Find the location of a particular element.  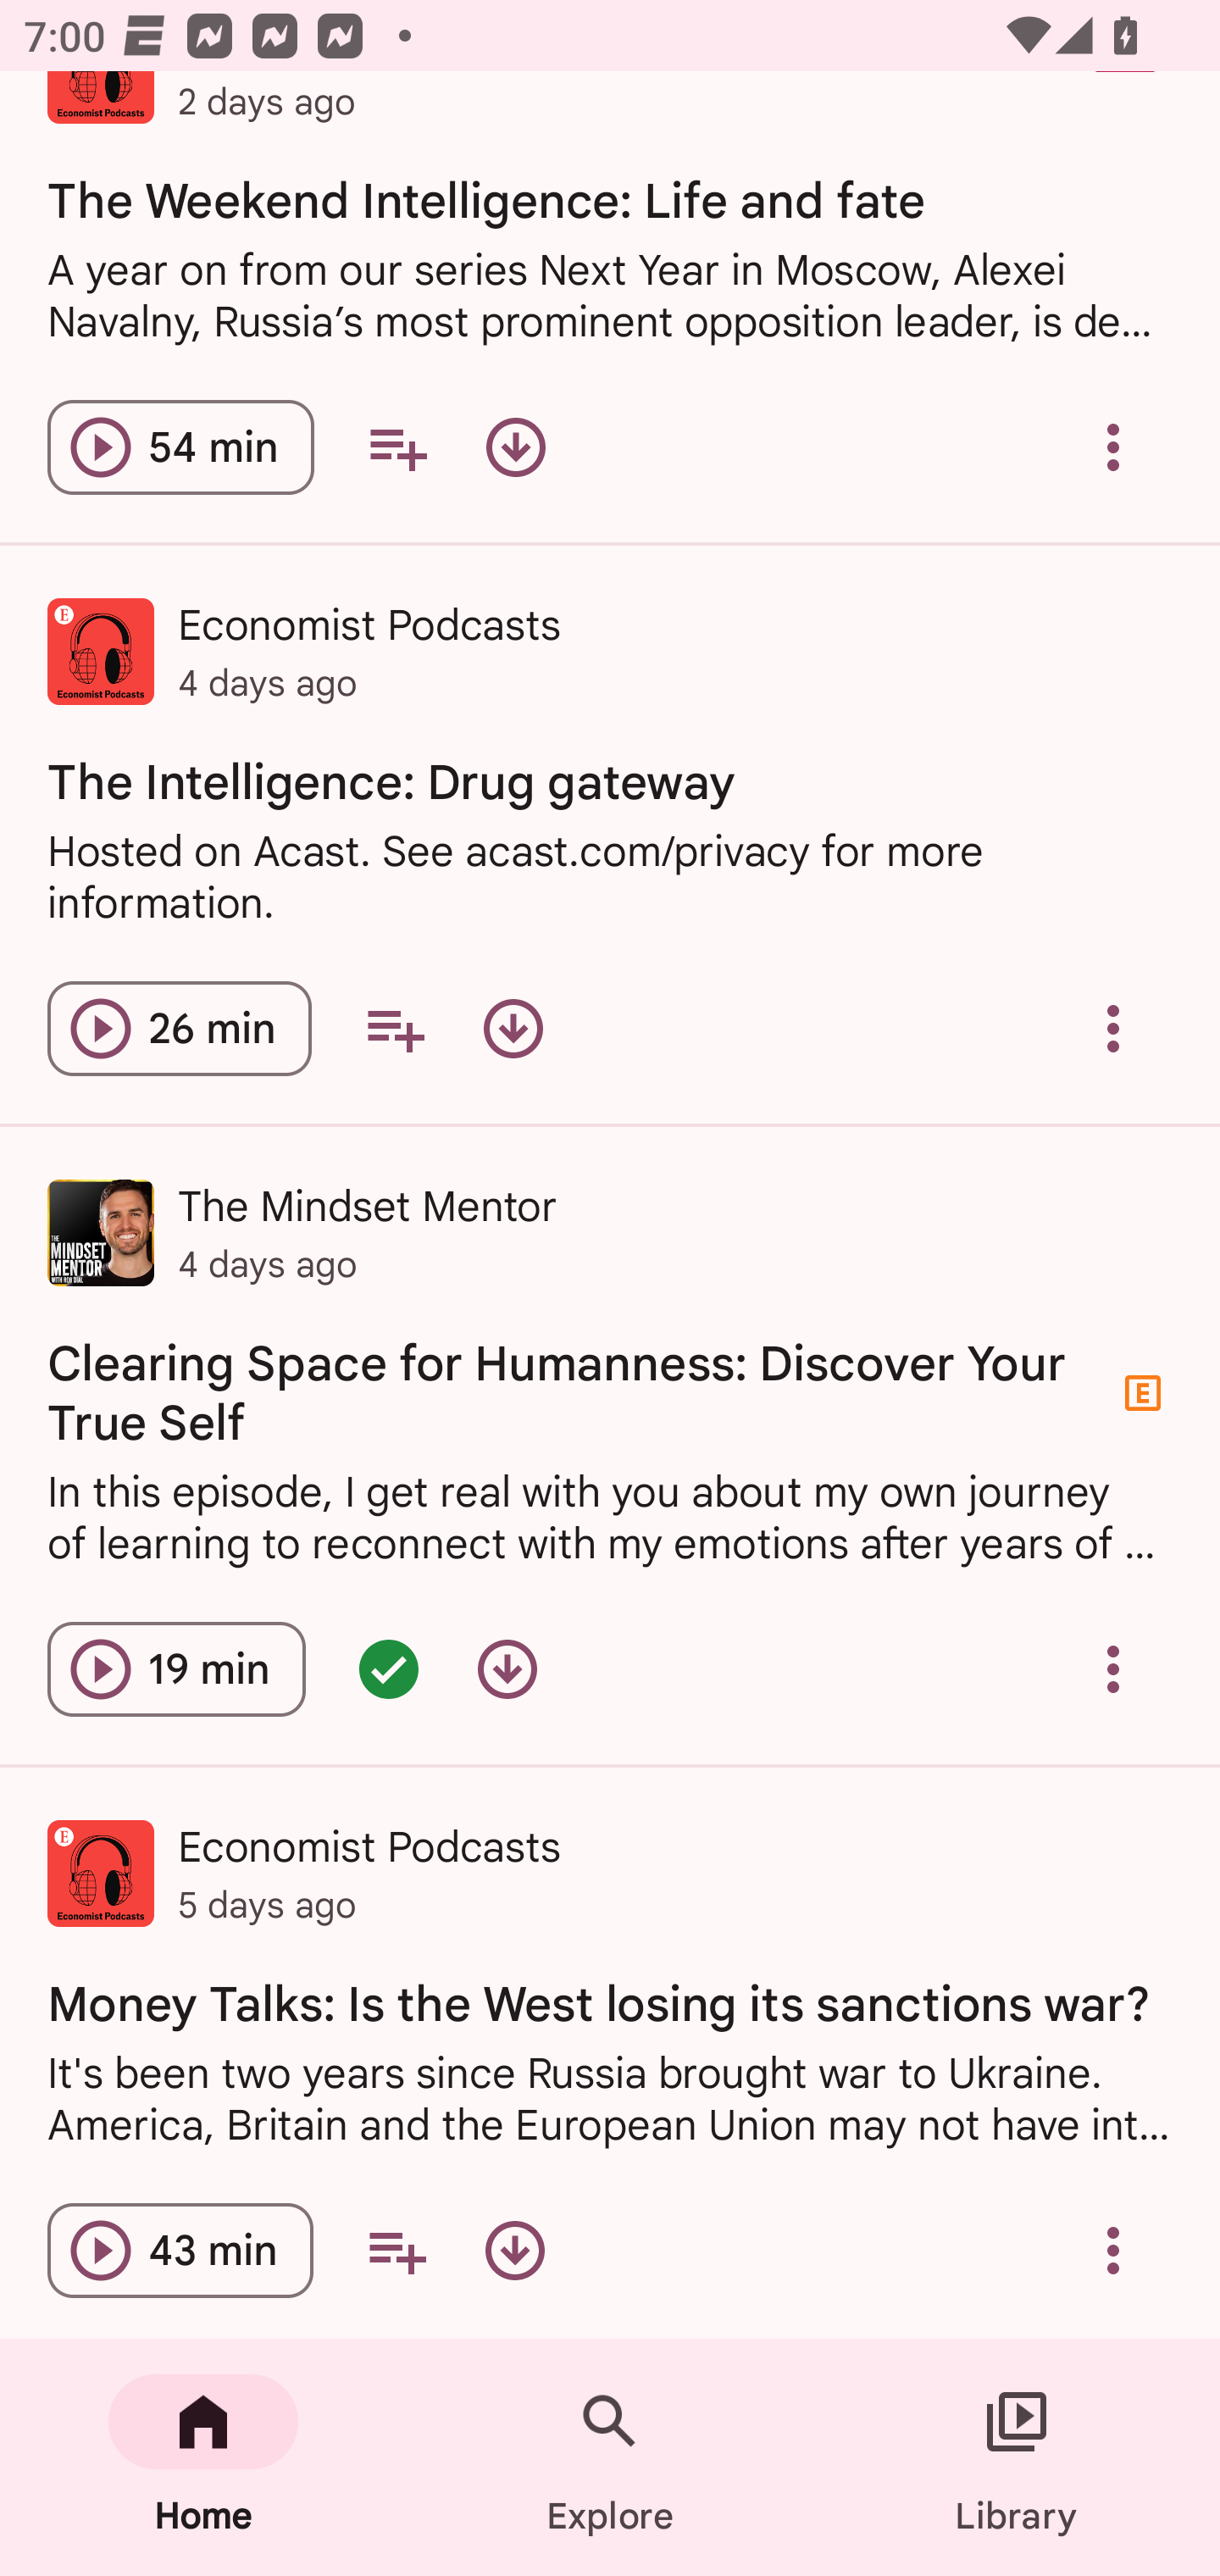

Play episode The Intelligence: Drug gateway 26 min is located at coordinates (180, 1029).